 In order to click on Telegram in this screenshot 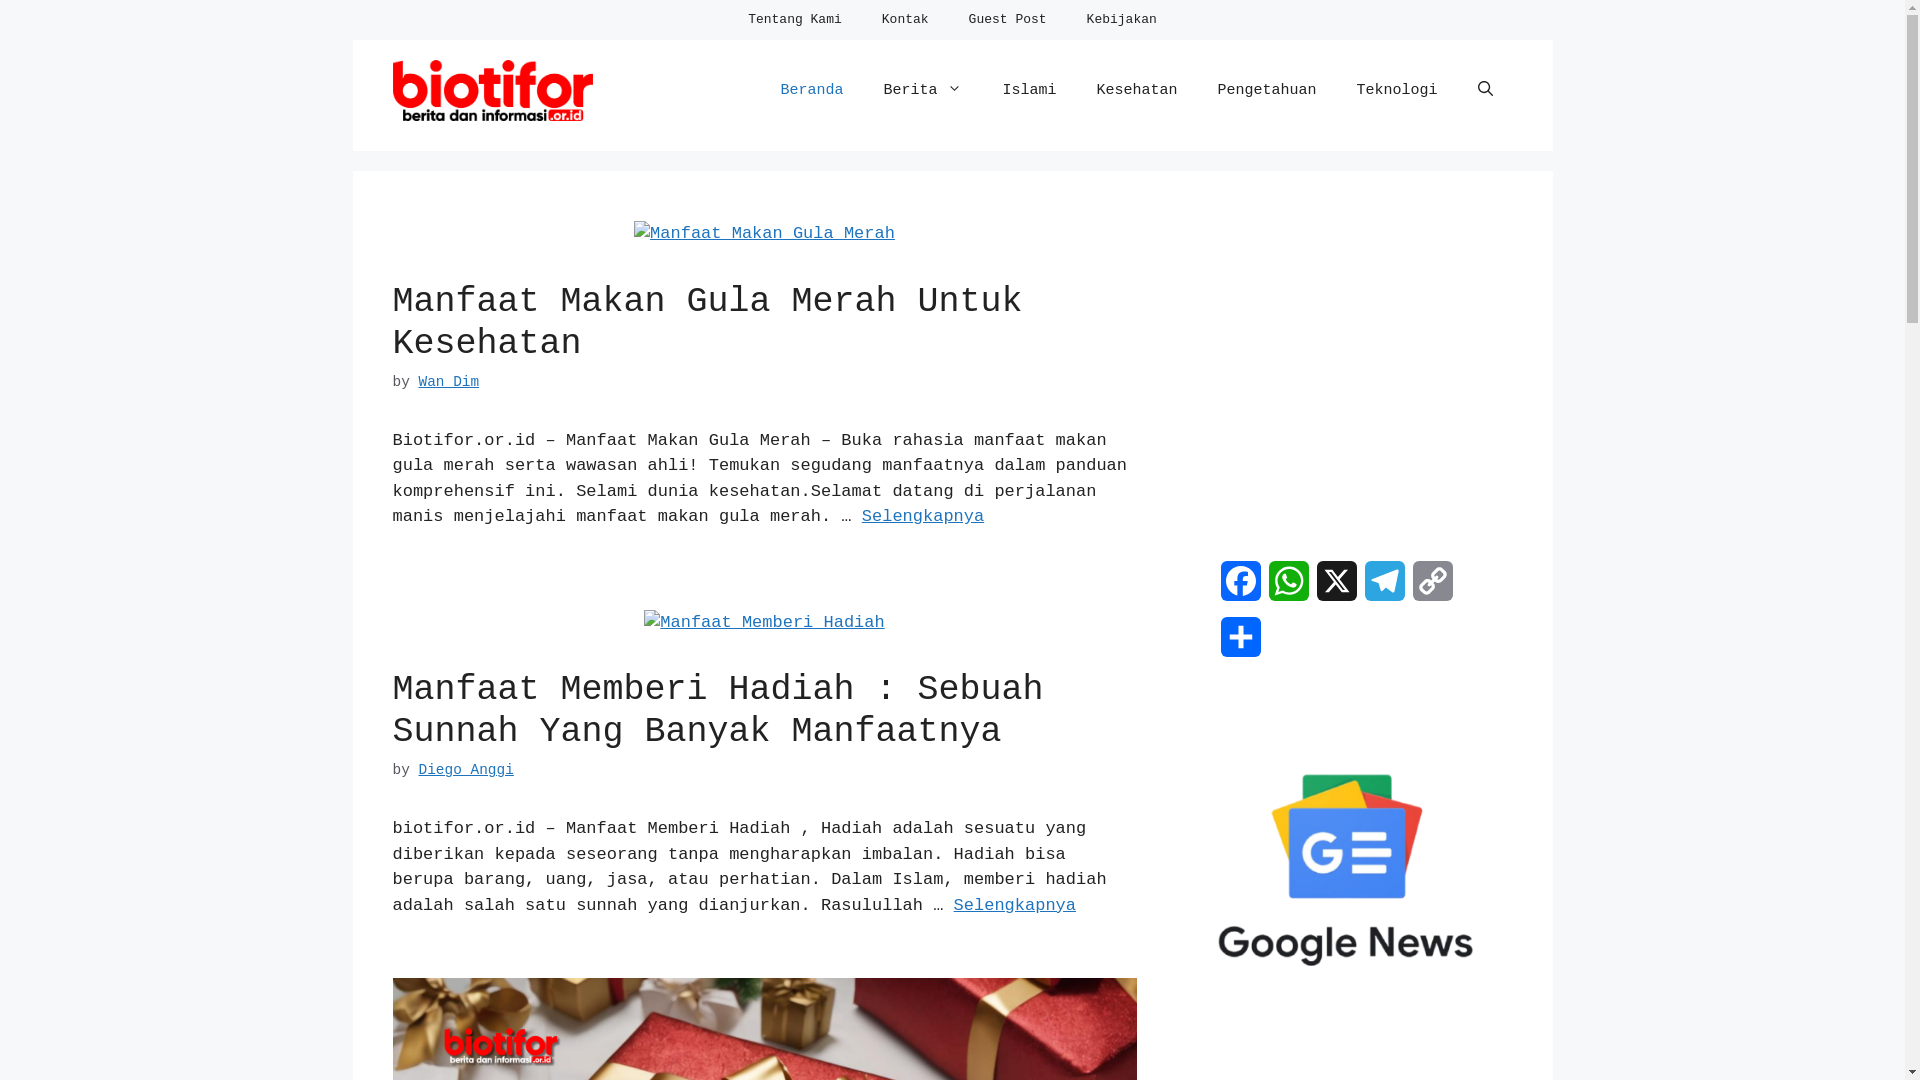, I will do `click(1384, 589)`.